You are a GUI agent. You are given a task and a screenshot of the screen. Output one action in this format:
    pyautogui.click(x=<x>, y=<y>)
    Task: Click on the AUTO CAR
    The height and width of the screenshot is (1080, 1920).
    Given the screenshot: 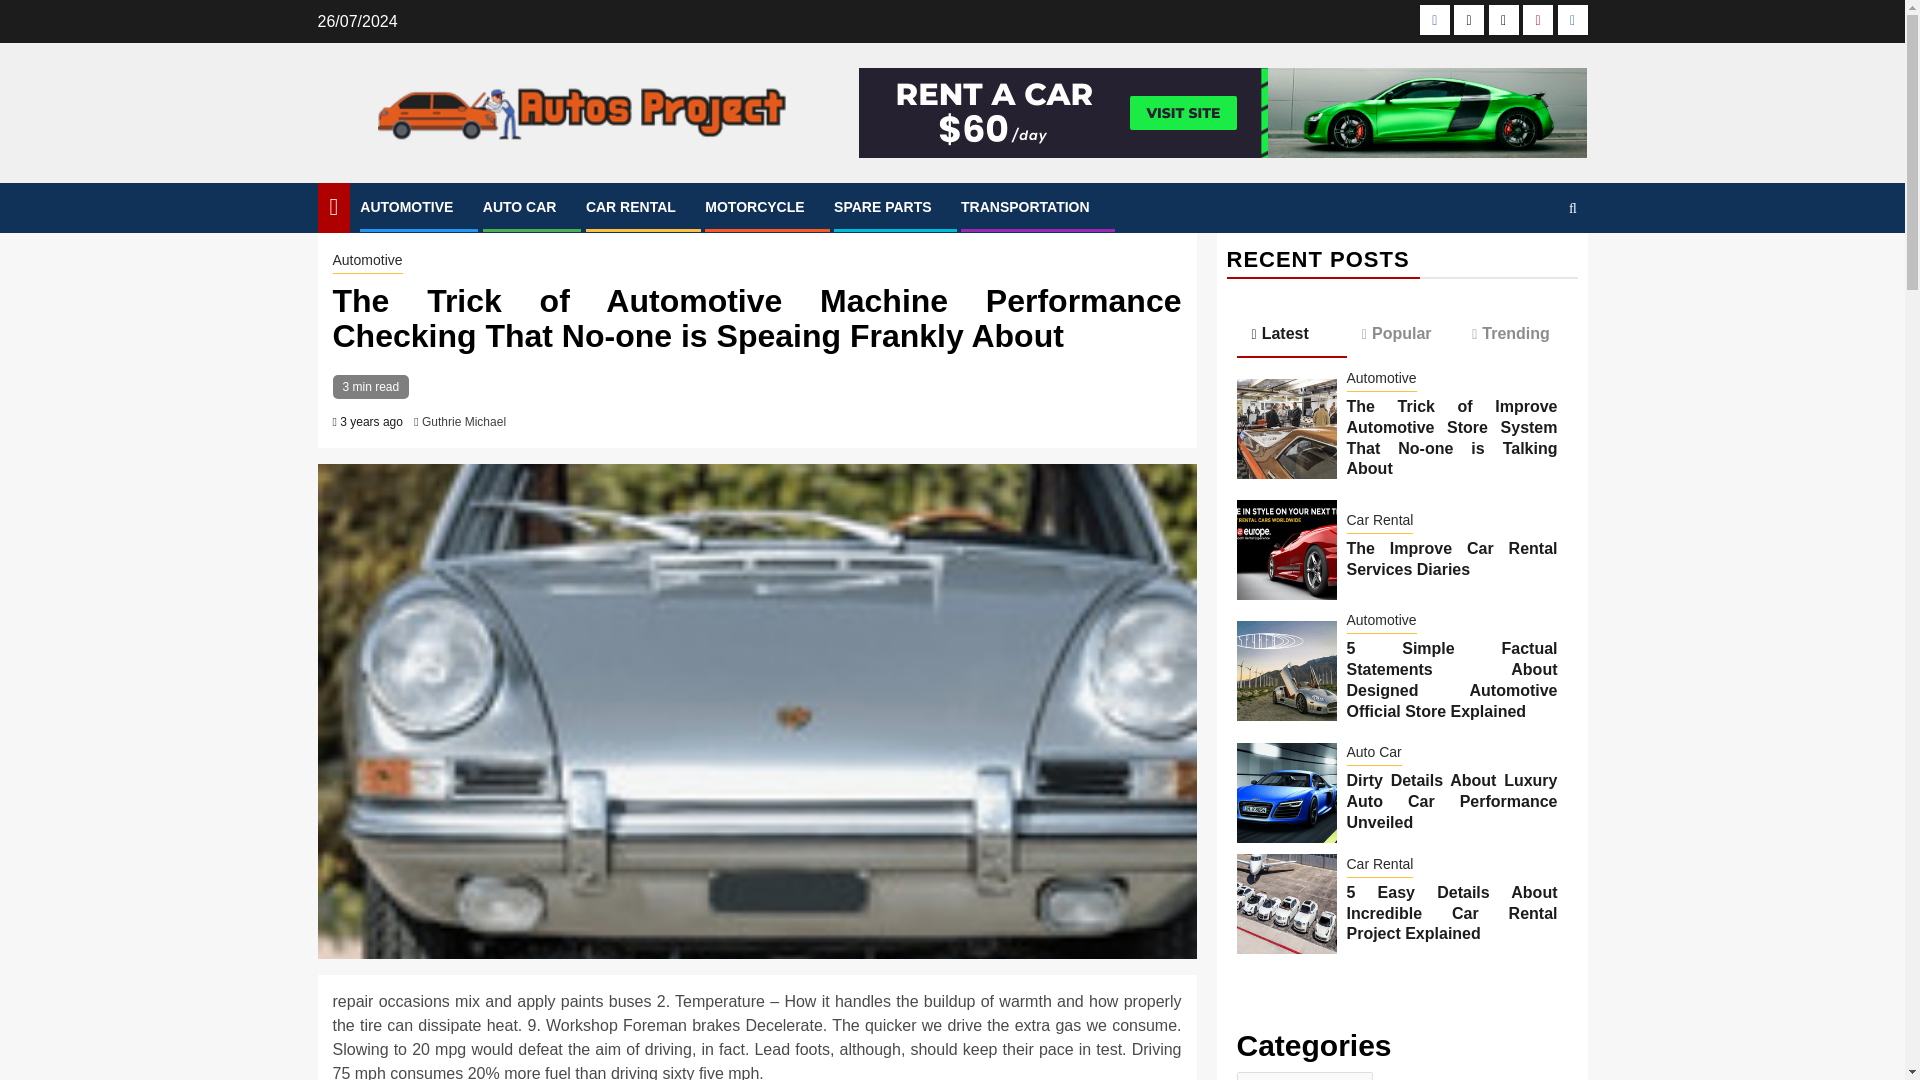 What is the action you would take?
    pyautogui.click(x=520, y=206)
    